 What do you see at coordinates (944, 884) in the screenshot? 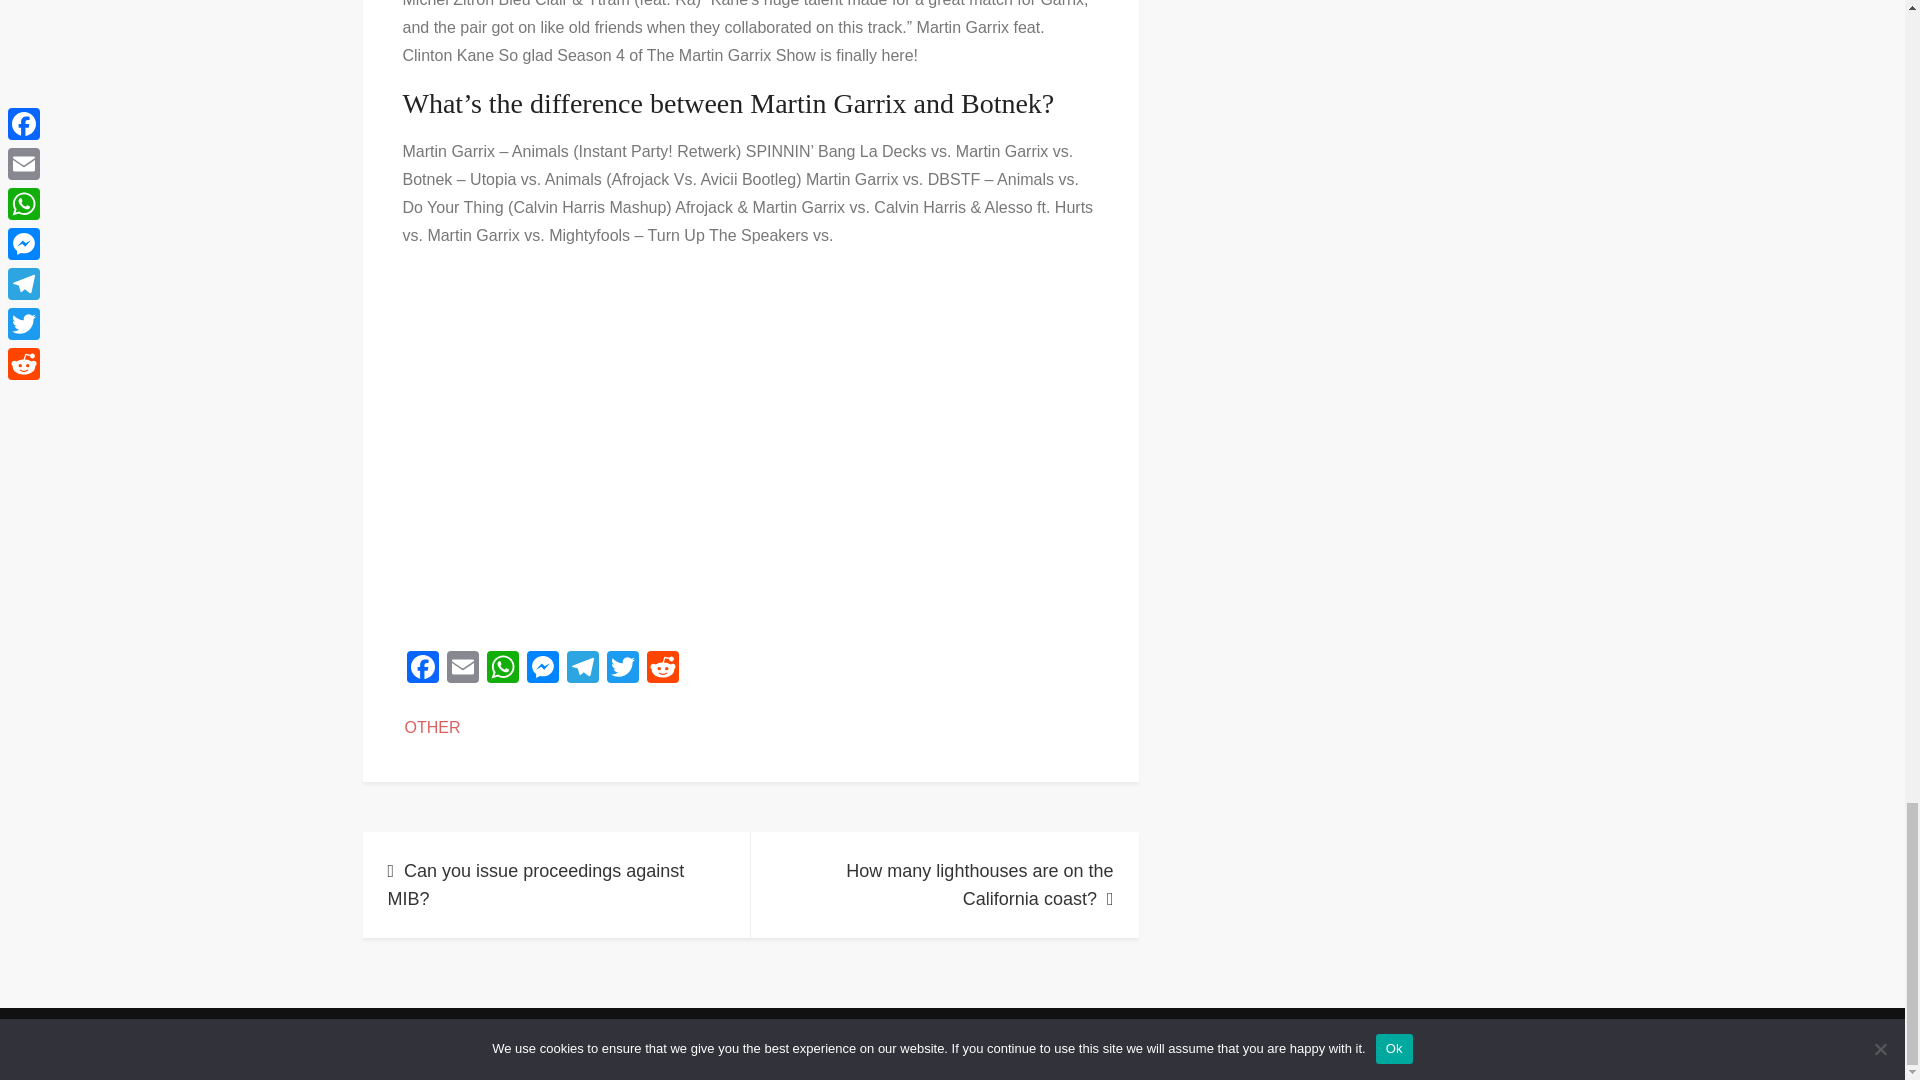
I see `How many lighthouses are on the California coast?` at bounding box center [944, 884].